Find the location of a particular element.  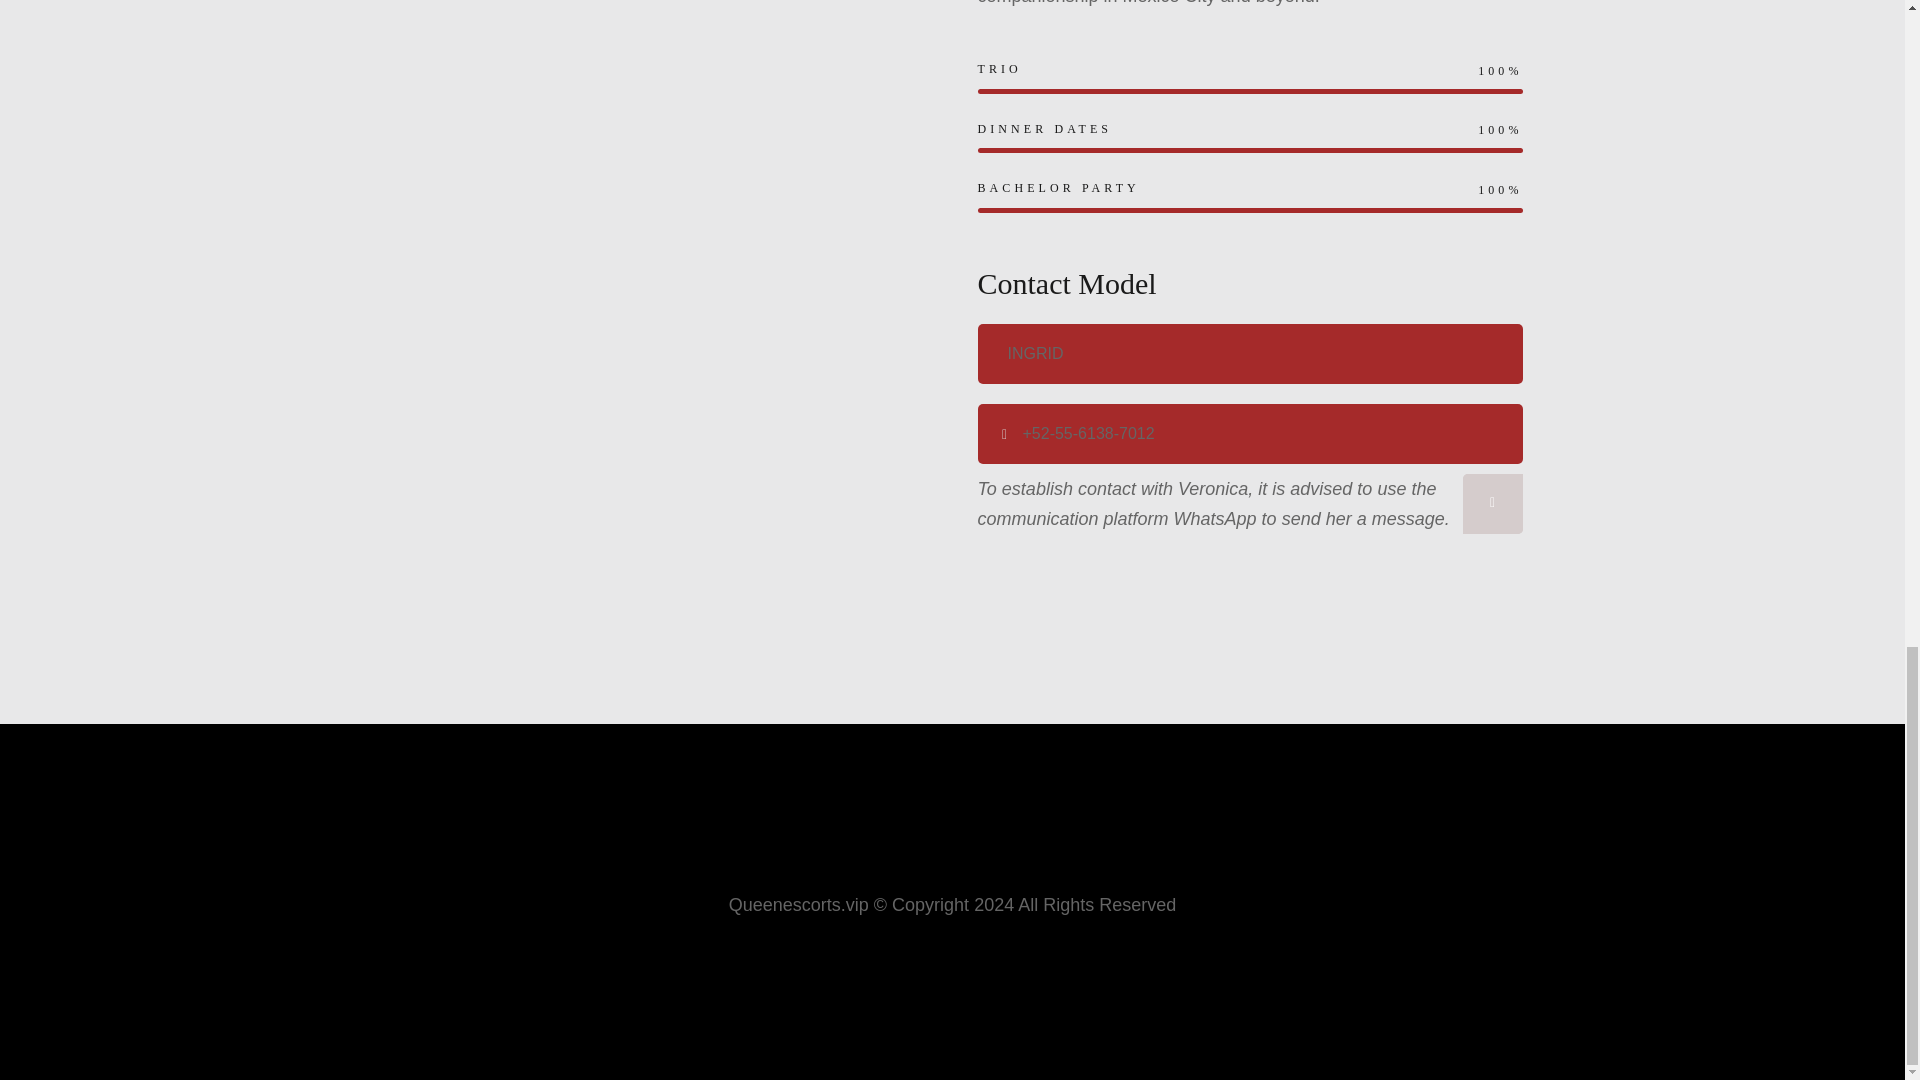

Ingrid is located at coordinates (1250, 354).